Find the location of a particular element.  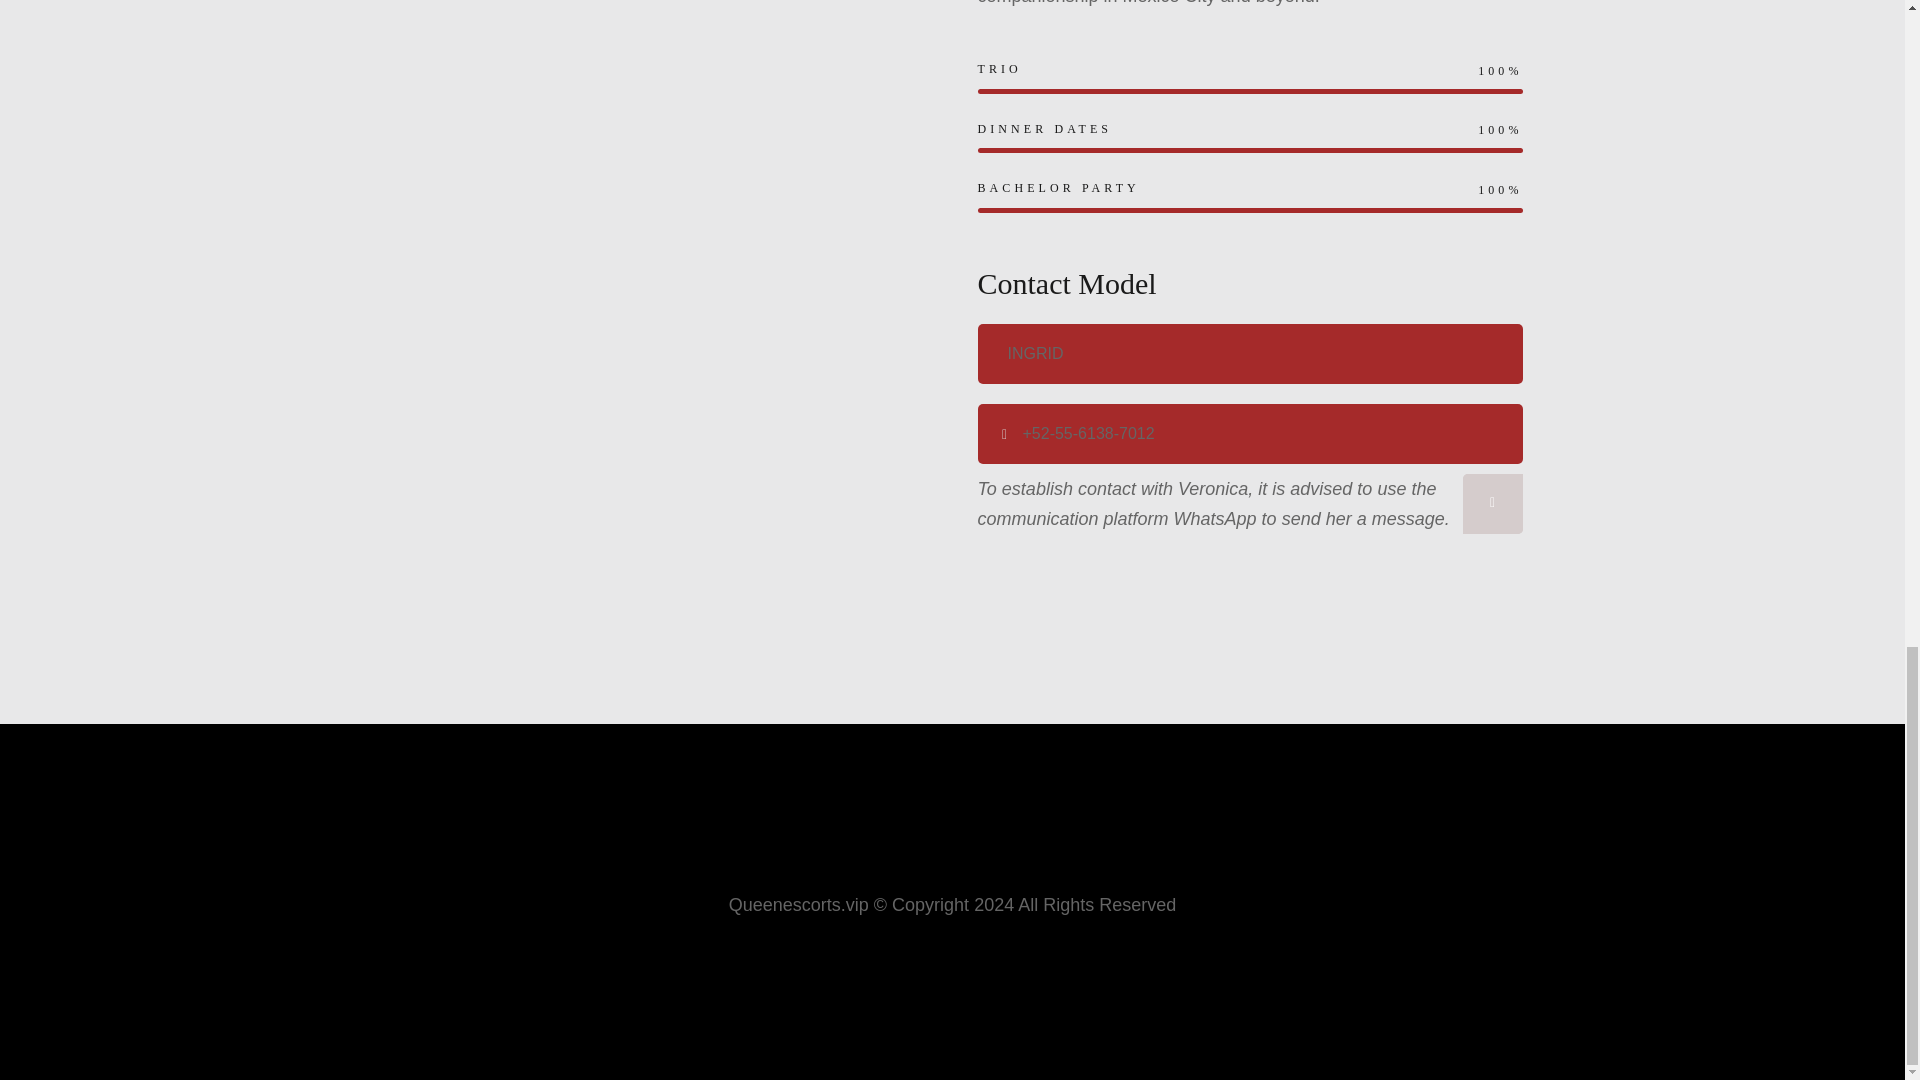

Ingrid is located at coordinates (1250, 354).